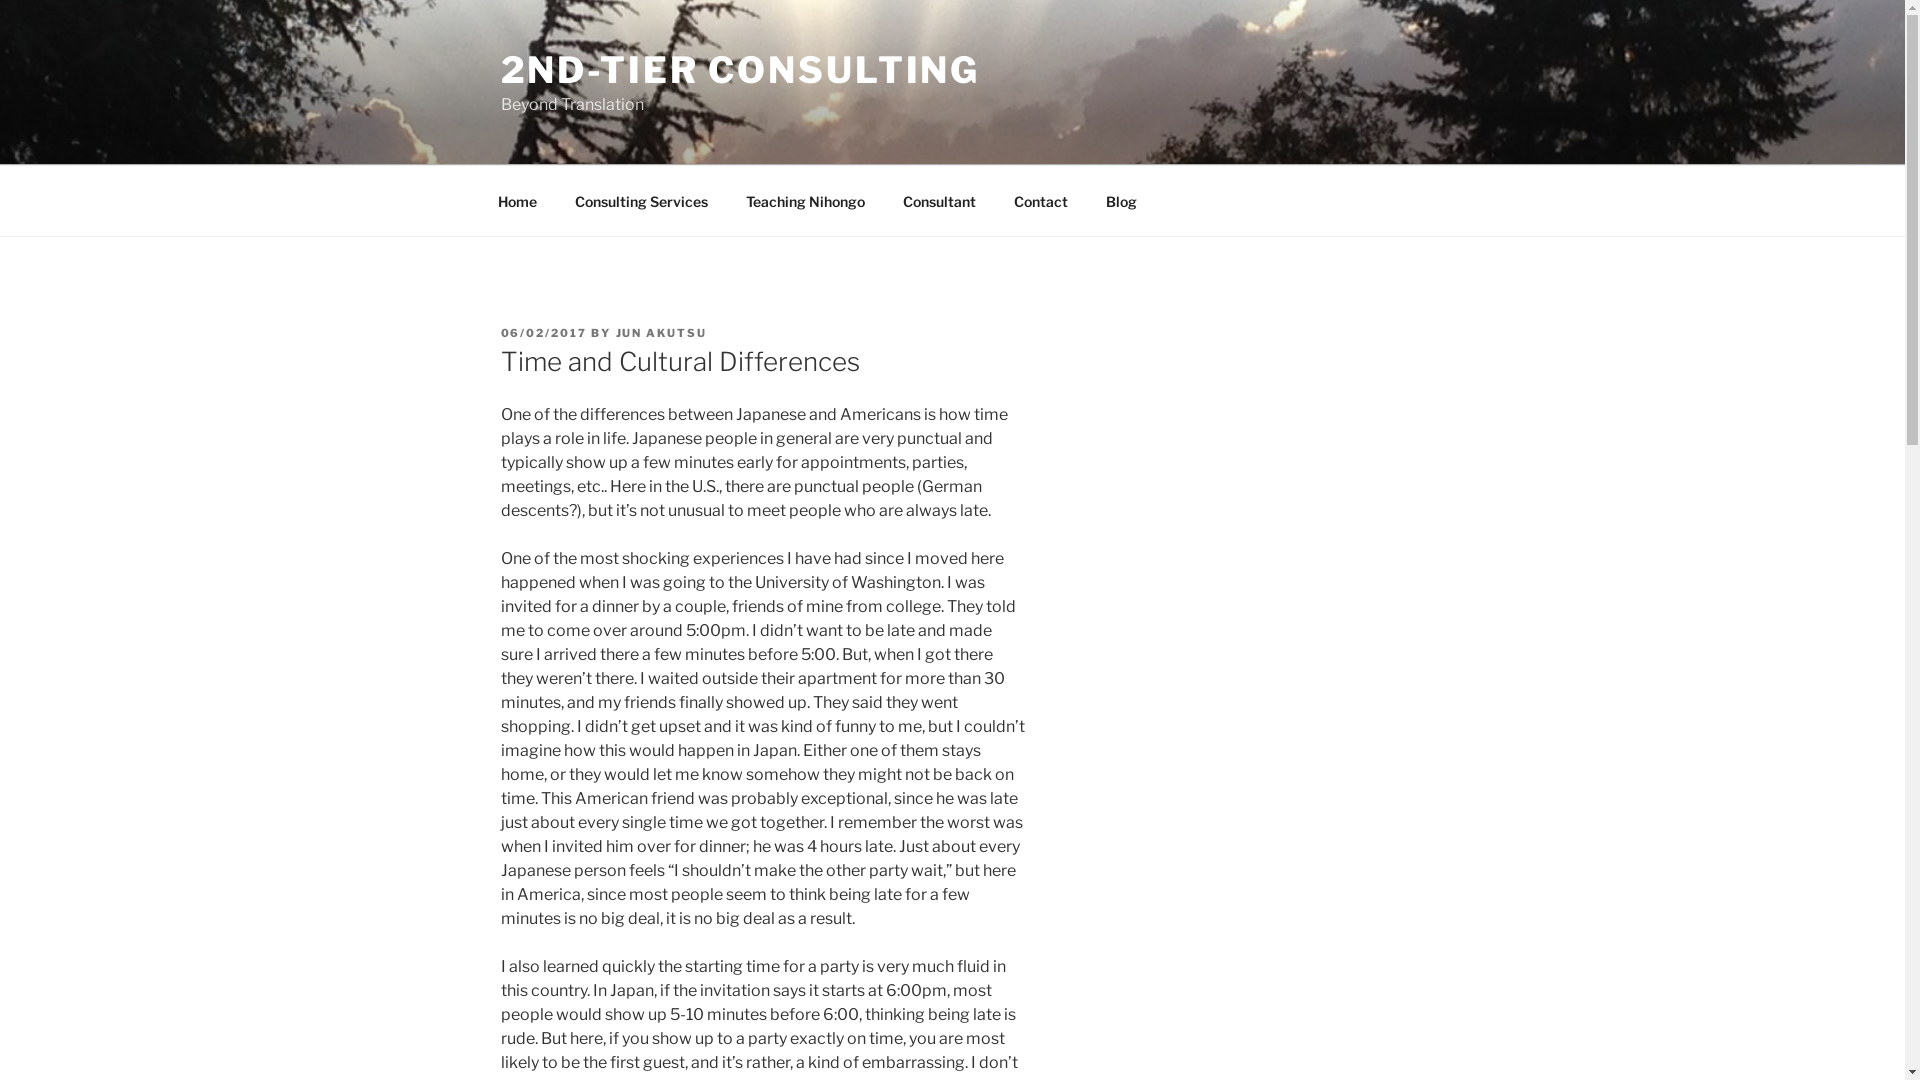 The image size is (1920, 1080). What do you see at coordinates (544, 333) in the screenshot?
I see `06/02/2017` at bounding box center [544, 333].